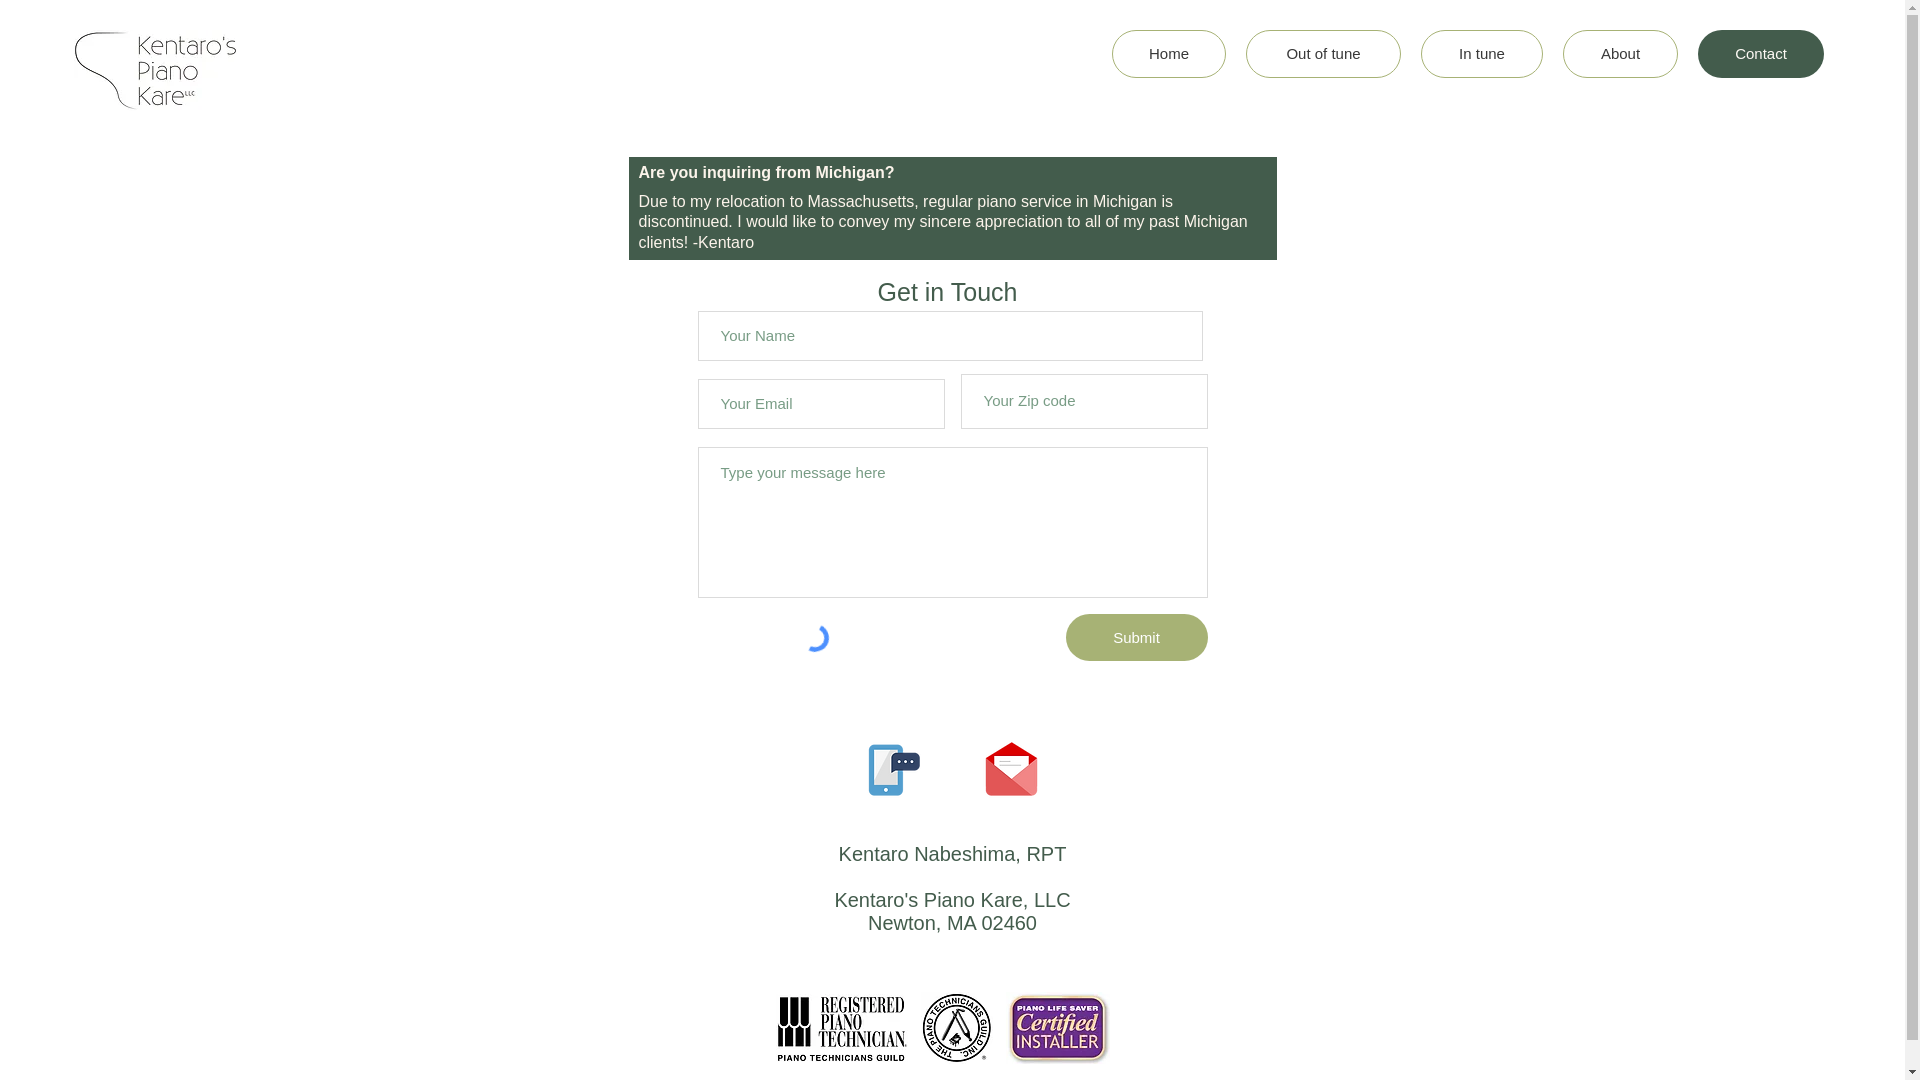  Describe the element at coordinates (1168, 54) in the screenshot. I see `Home` at that location.